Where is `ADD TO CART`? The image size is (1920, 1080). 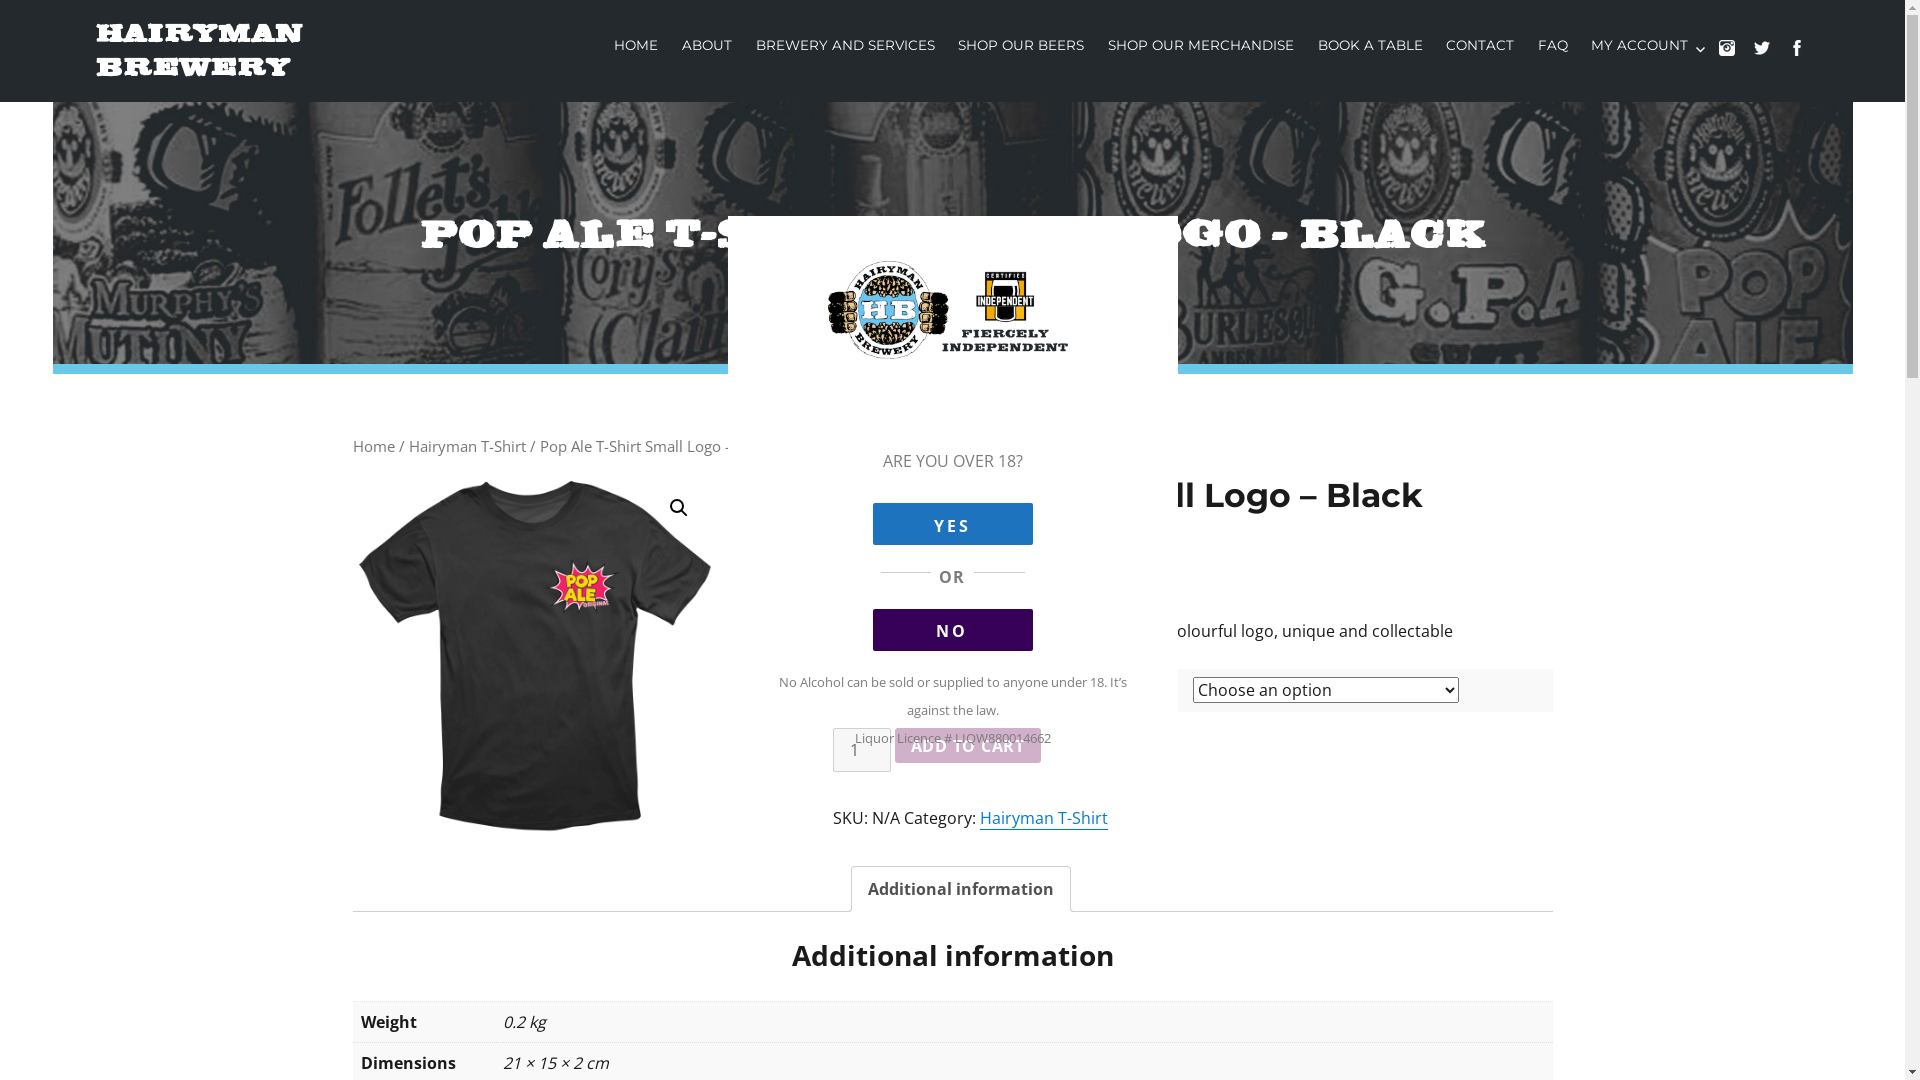
ADD TO CART is located at coordinates (968, 746).